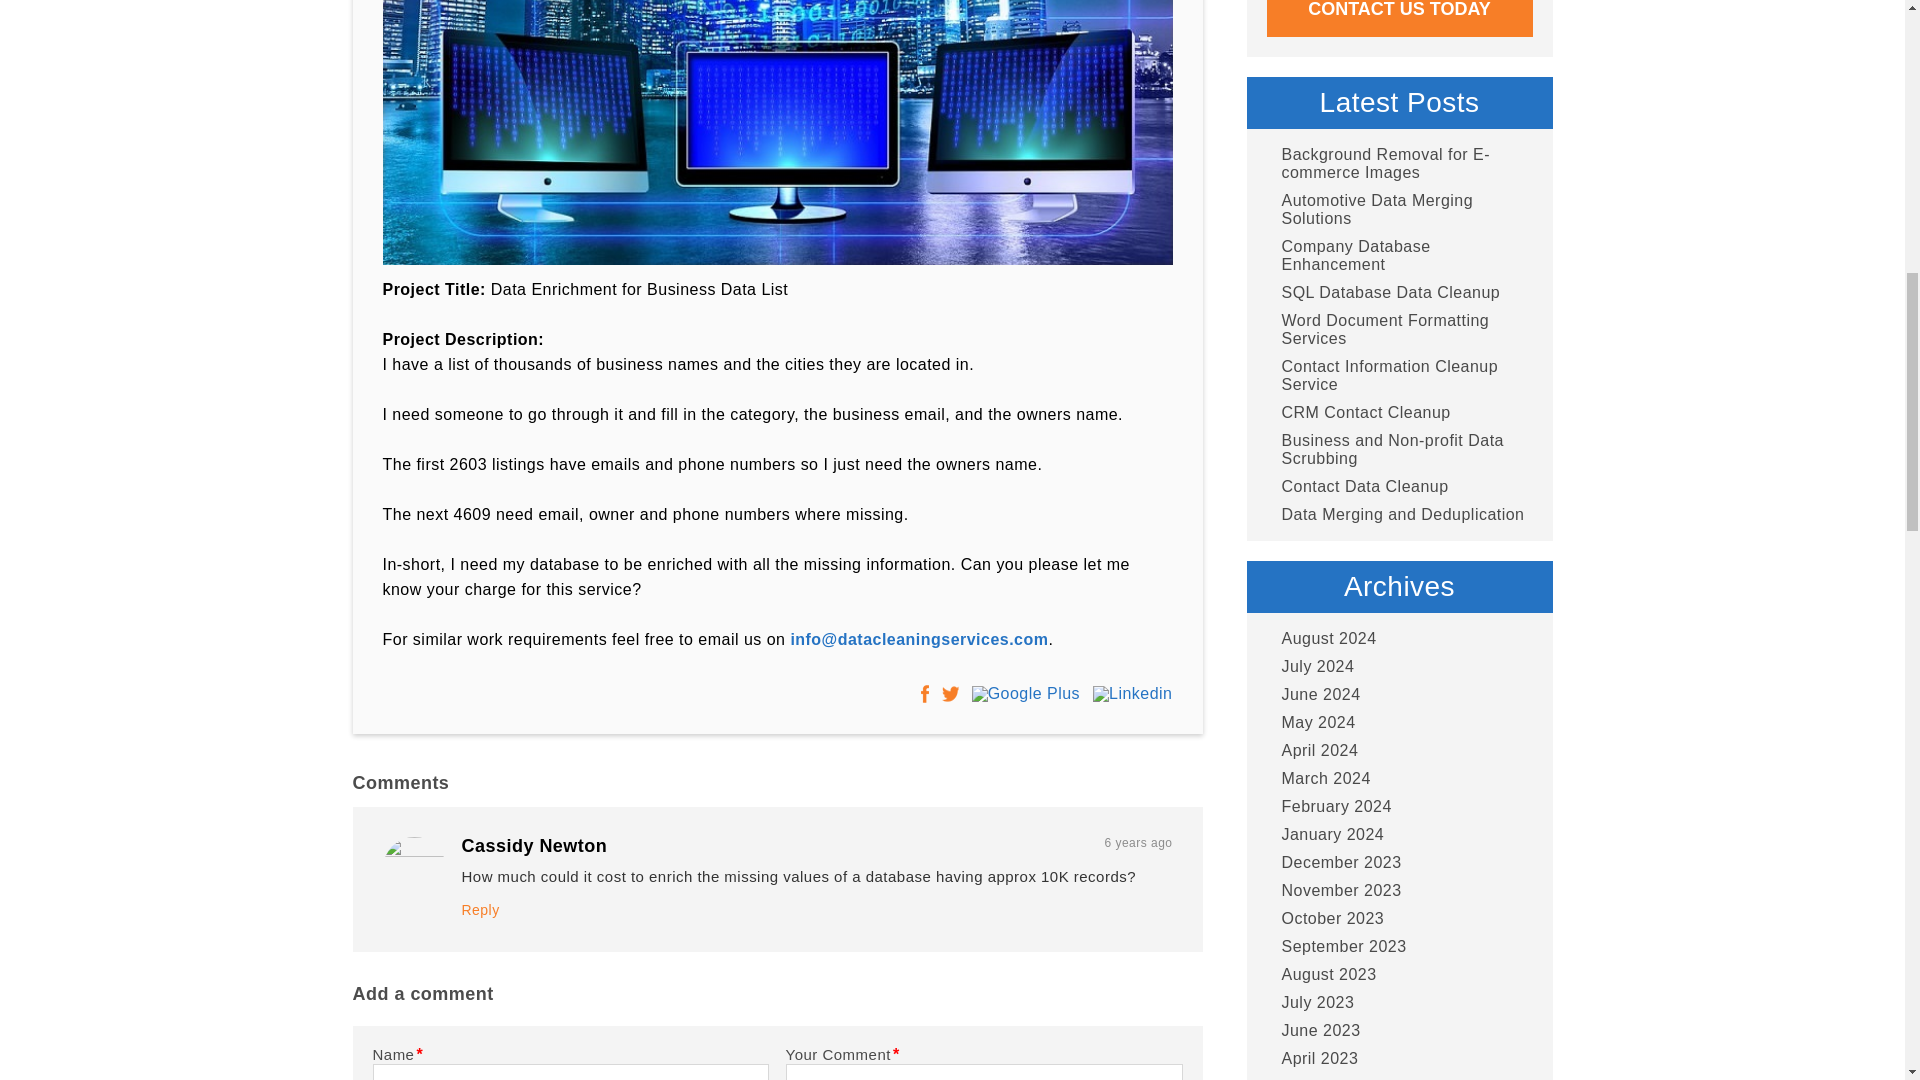 The height and width of the screenshot is (1080, 1920). I want to click on Reply, so click(480, 909).